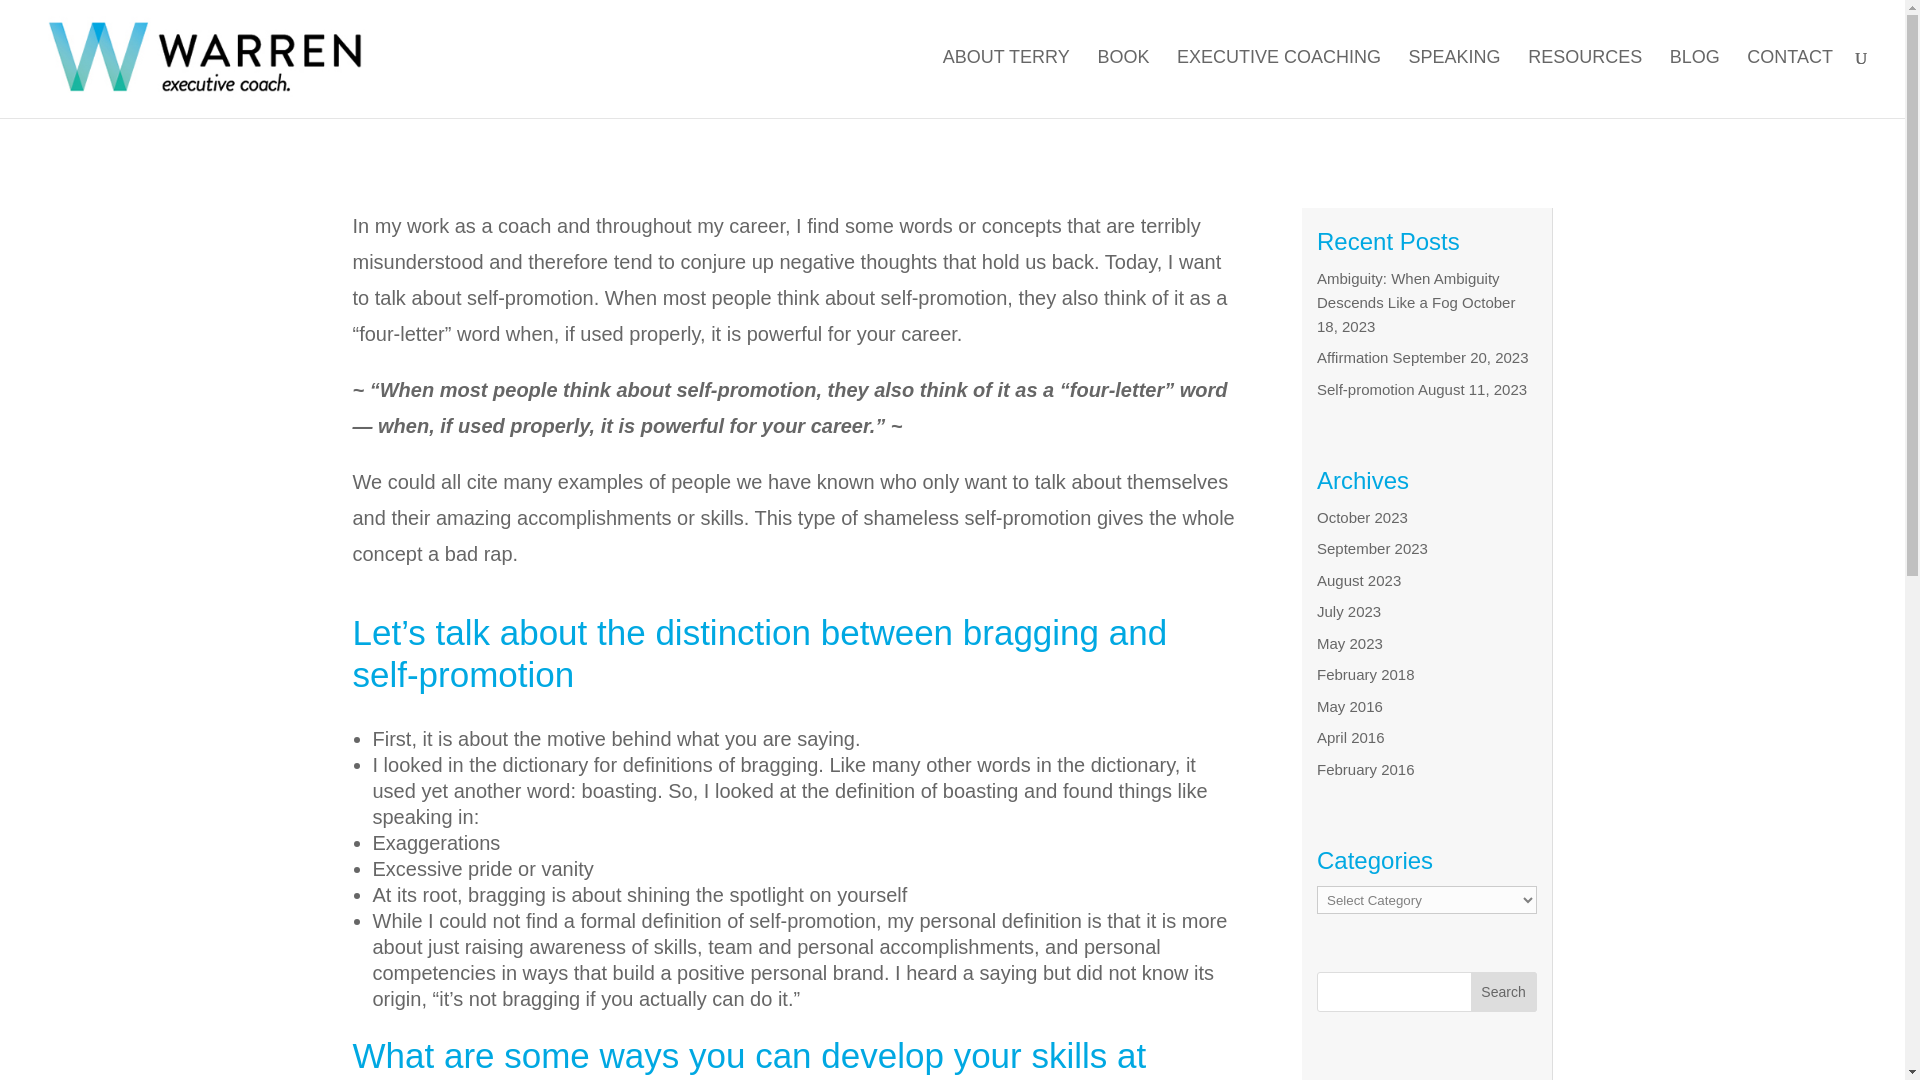  What do you see at coordinates (1350, 644) in the screenshot?
I see `May 2023` at bounding box center [1350, 644].